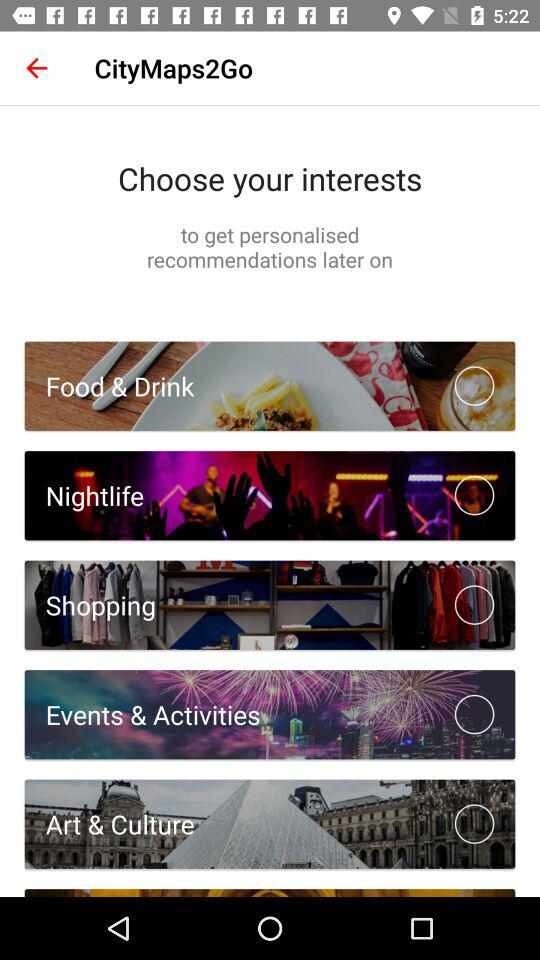  What do you see at coordinates (36, 68) in the screenshot?
I see `press item next to citymaps2go` at bounding box center [36, 68].